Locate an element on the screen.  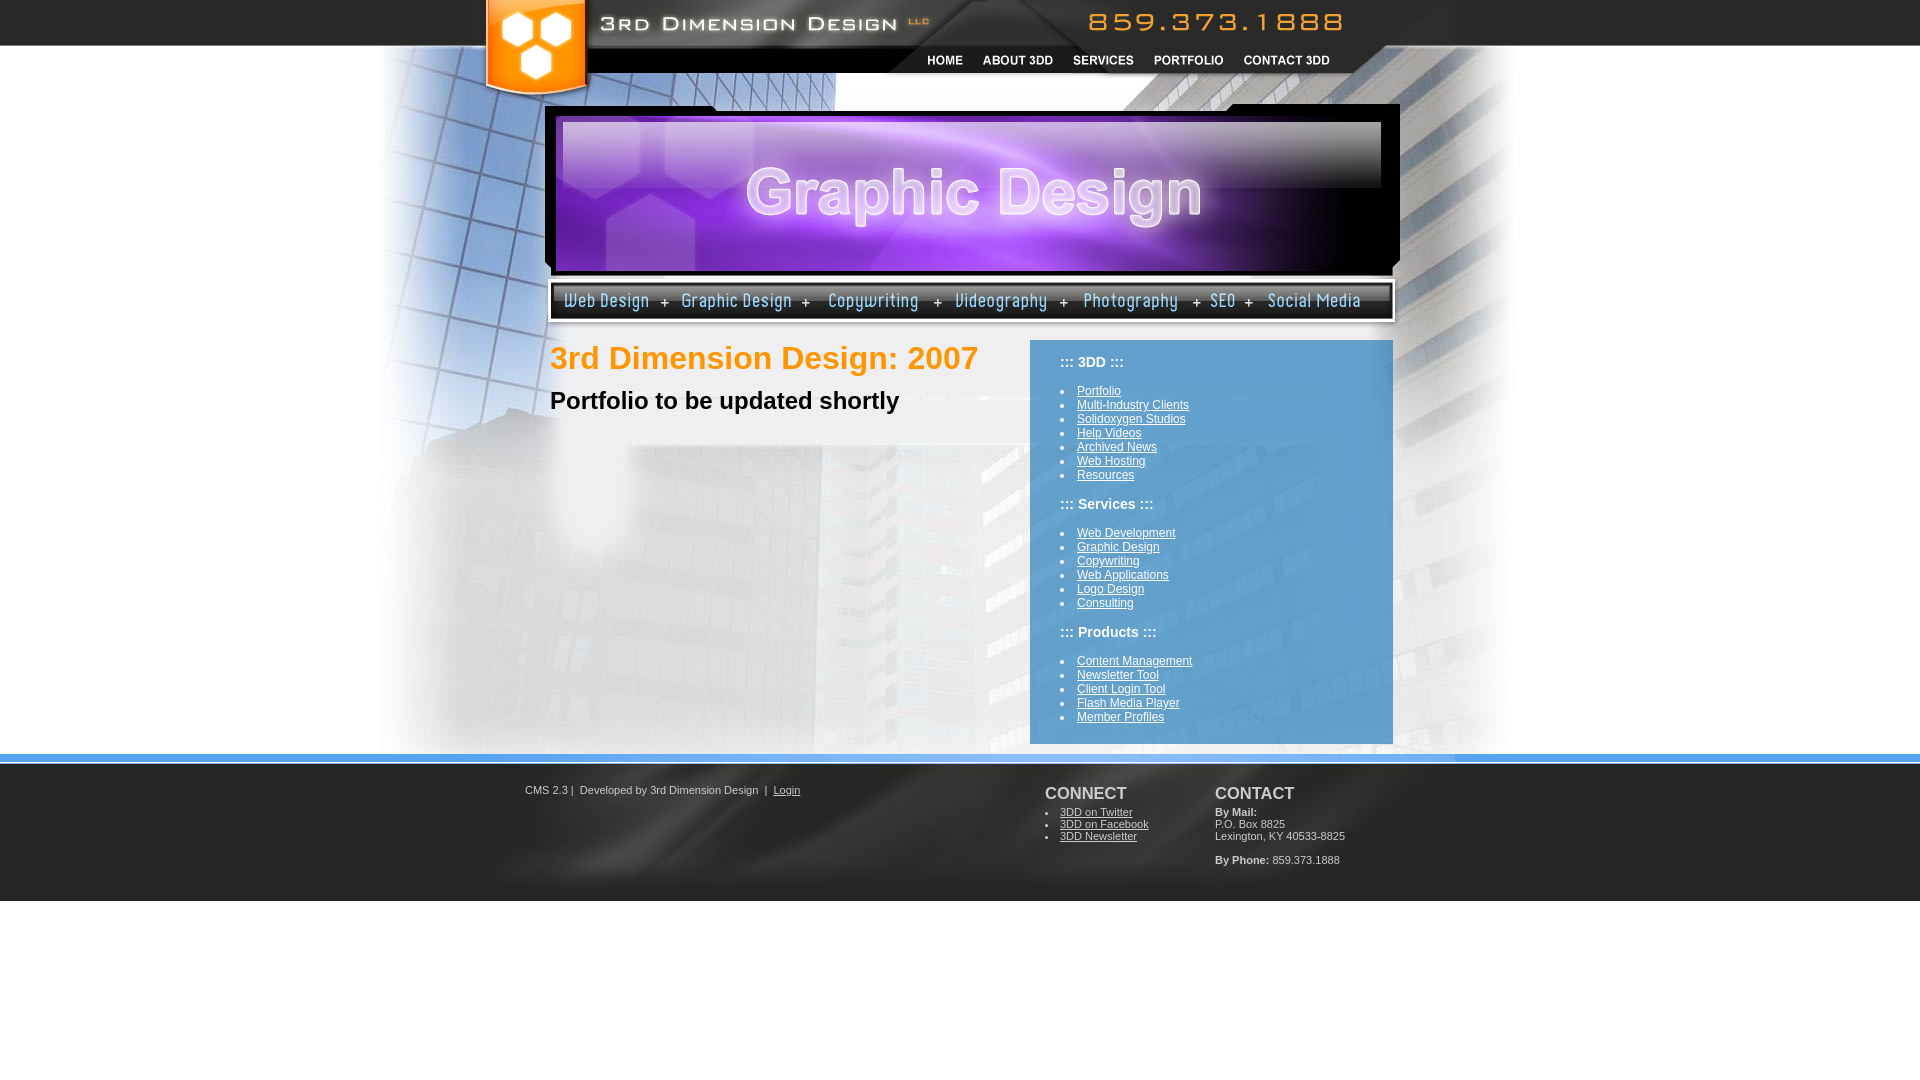
3DD on Facebook is located at coordinates (1104, 824).